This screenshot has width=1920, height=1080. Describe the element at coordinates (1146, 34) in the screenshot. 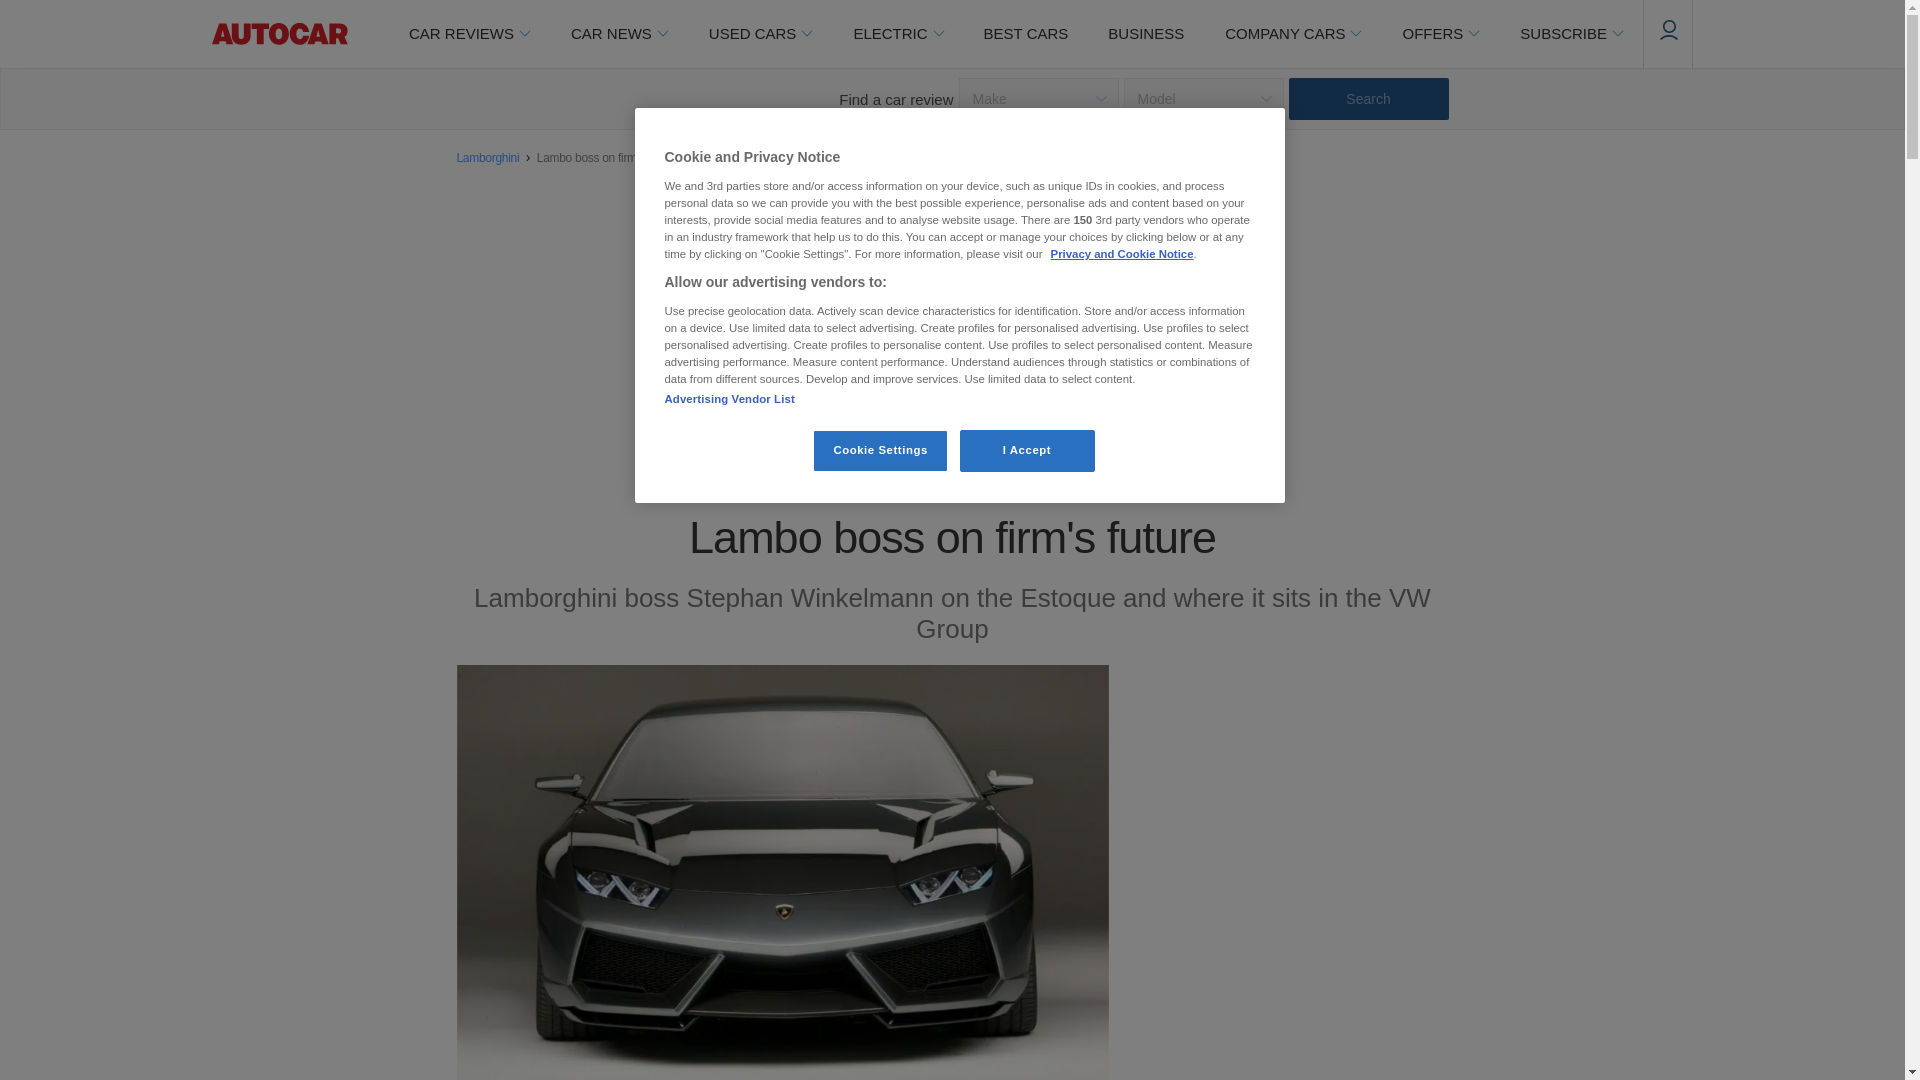

I see `BUSINESS` at that location.